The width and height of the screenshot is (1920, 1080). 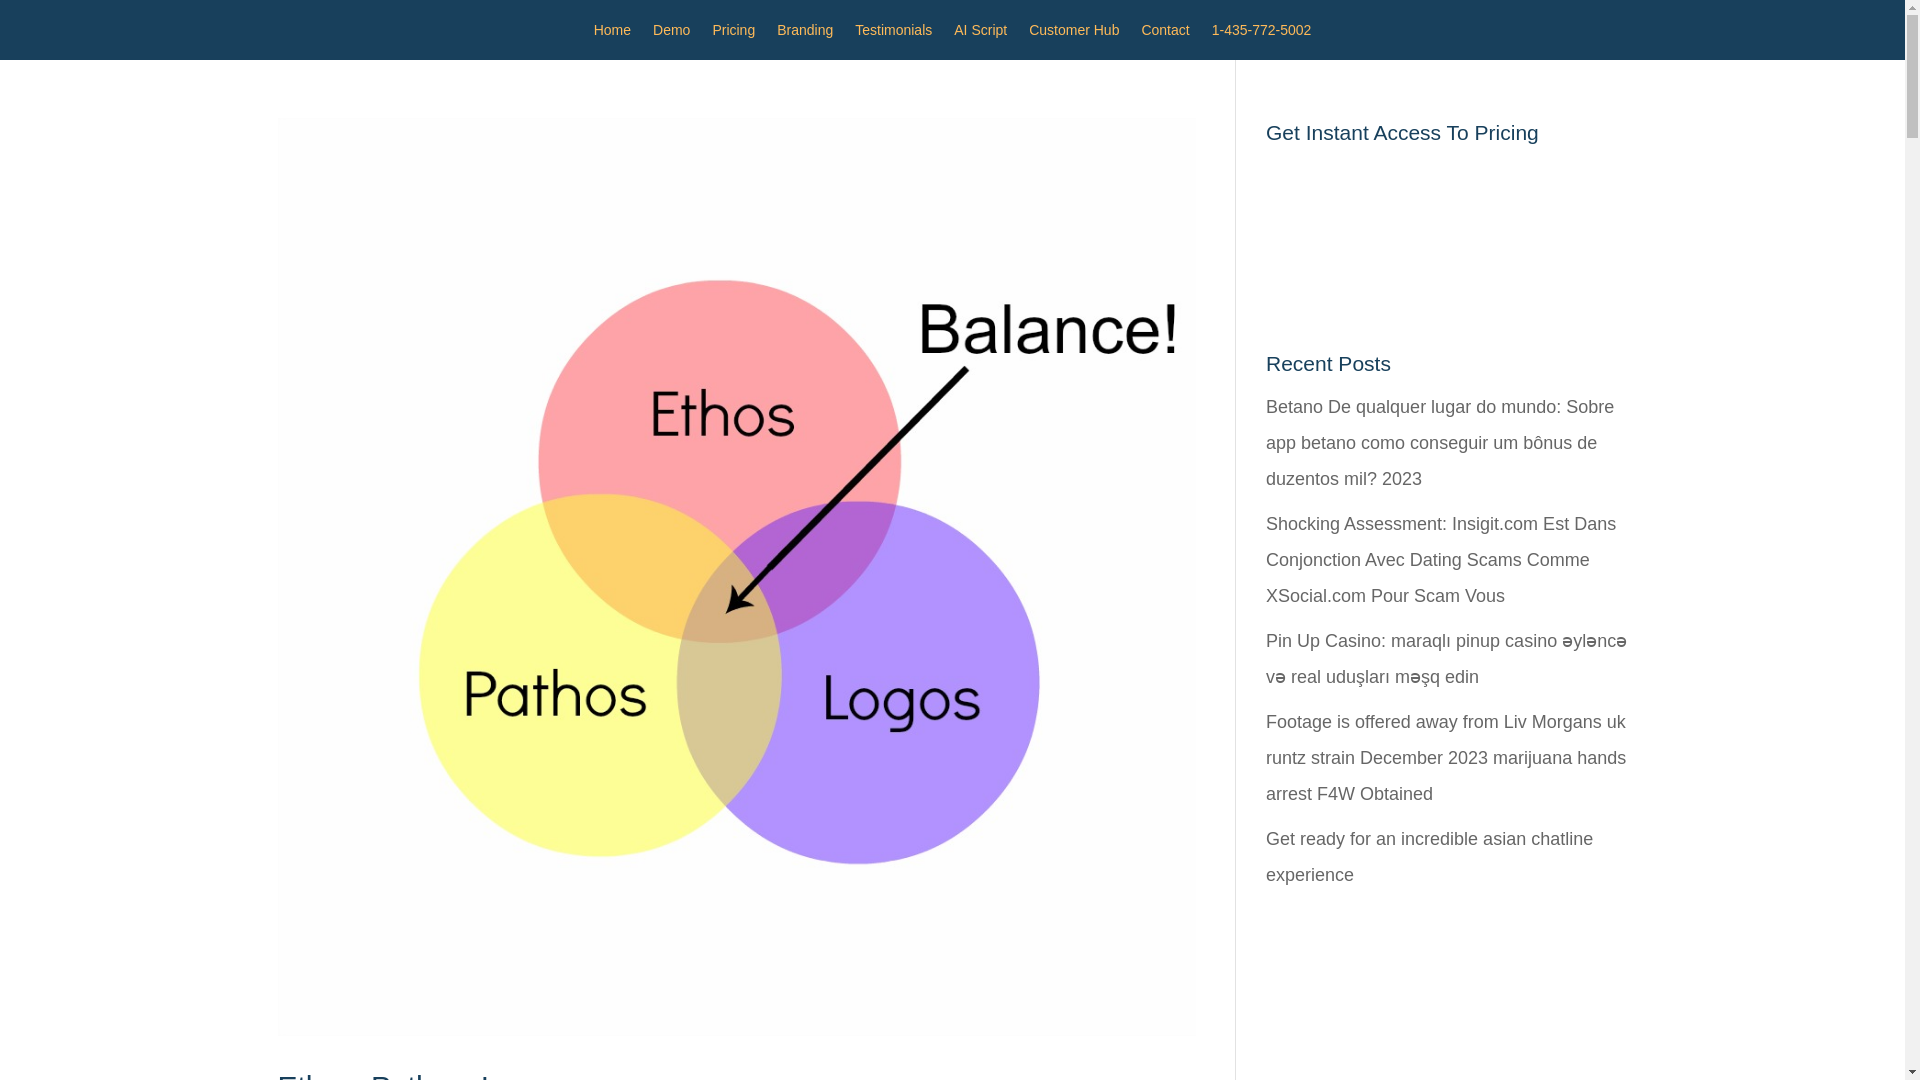 What do you see at coordinates (1074, 34) in the screenshot?
I see `Customer Hub` at bounding box center [1074, 34].